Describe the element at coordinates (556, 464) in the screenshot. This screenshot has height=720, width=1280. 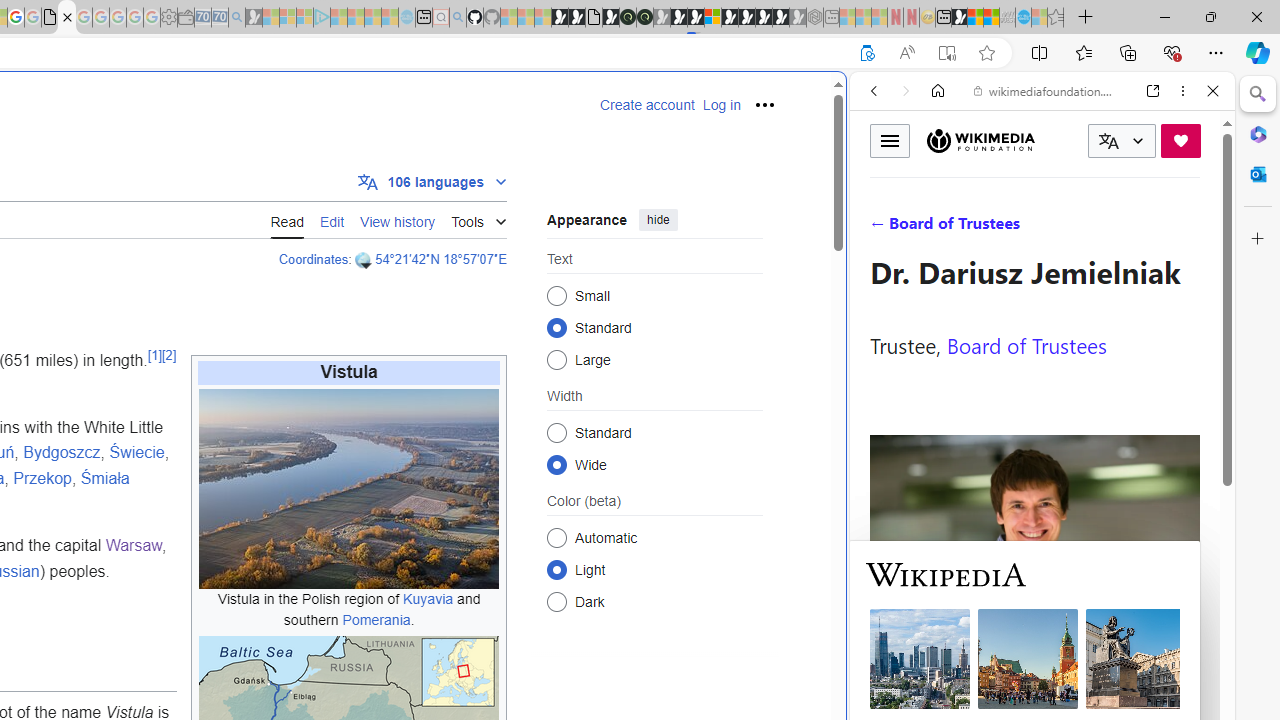
I see `Wide` at that location.